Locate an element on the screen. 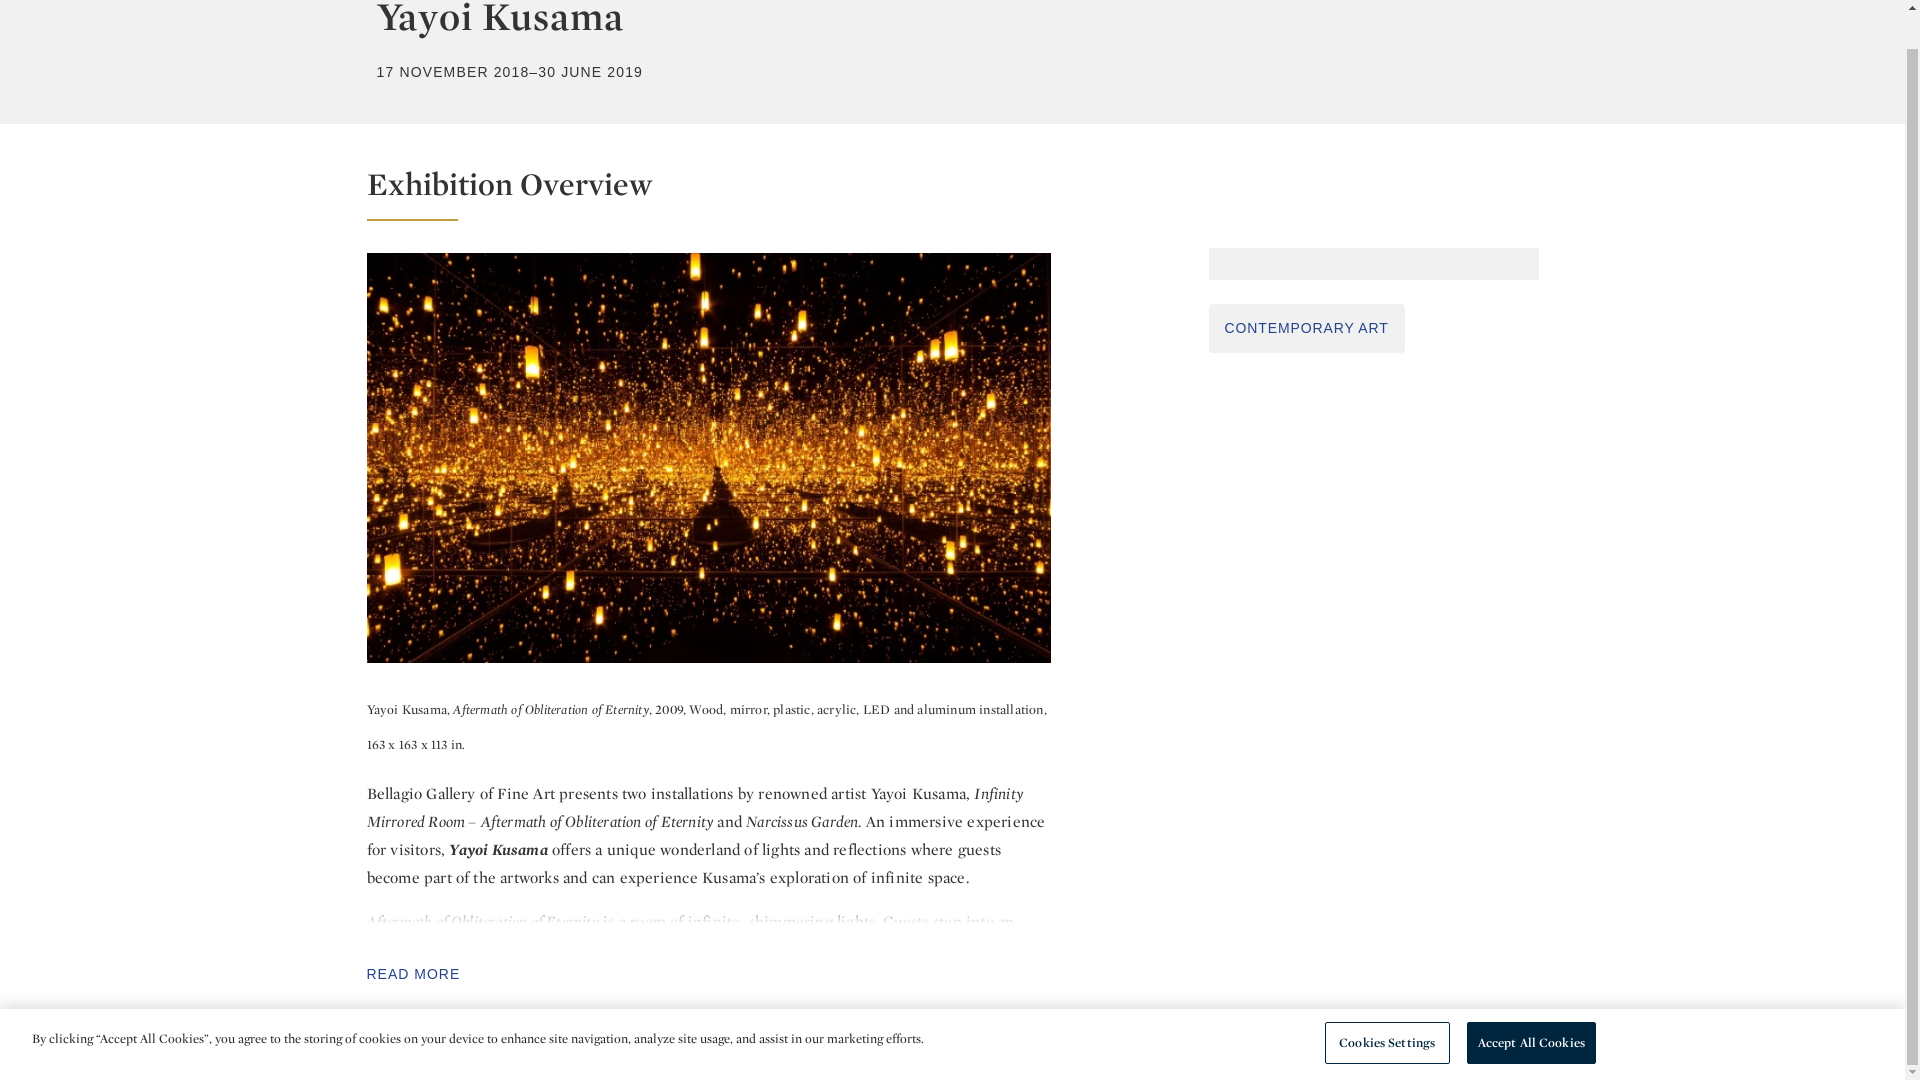 The width and height of the screenshot is (1920, 1080). CONTEMPORARY ART is located at coordinates (1305, 328).